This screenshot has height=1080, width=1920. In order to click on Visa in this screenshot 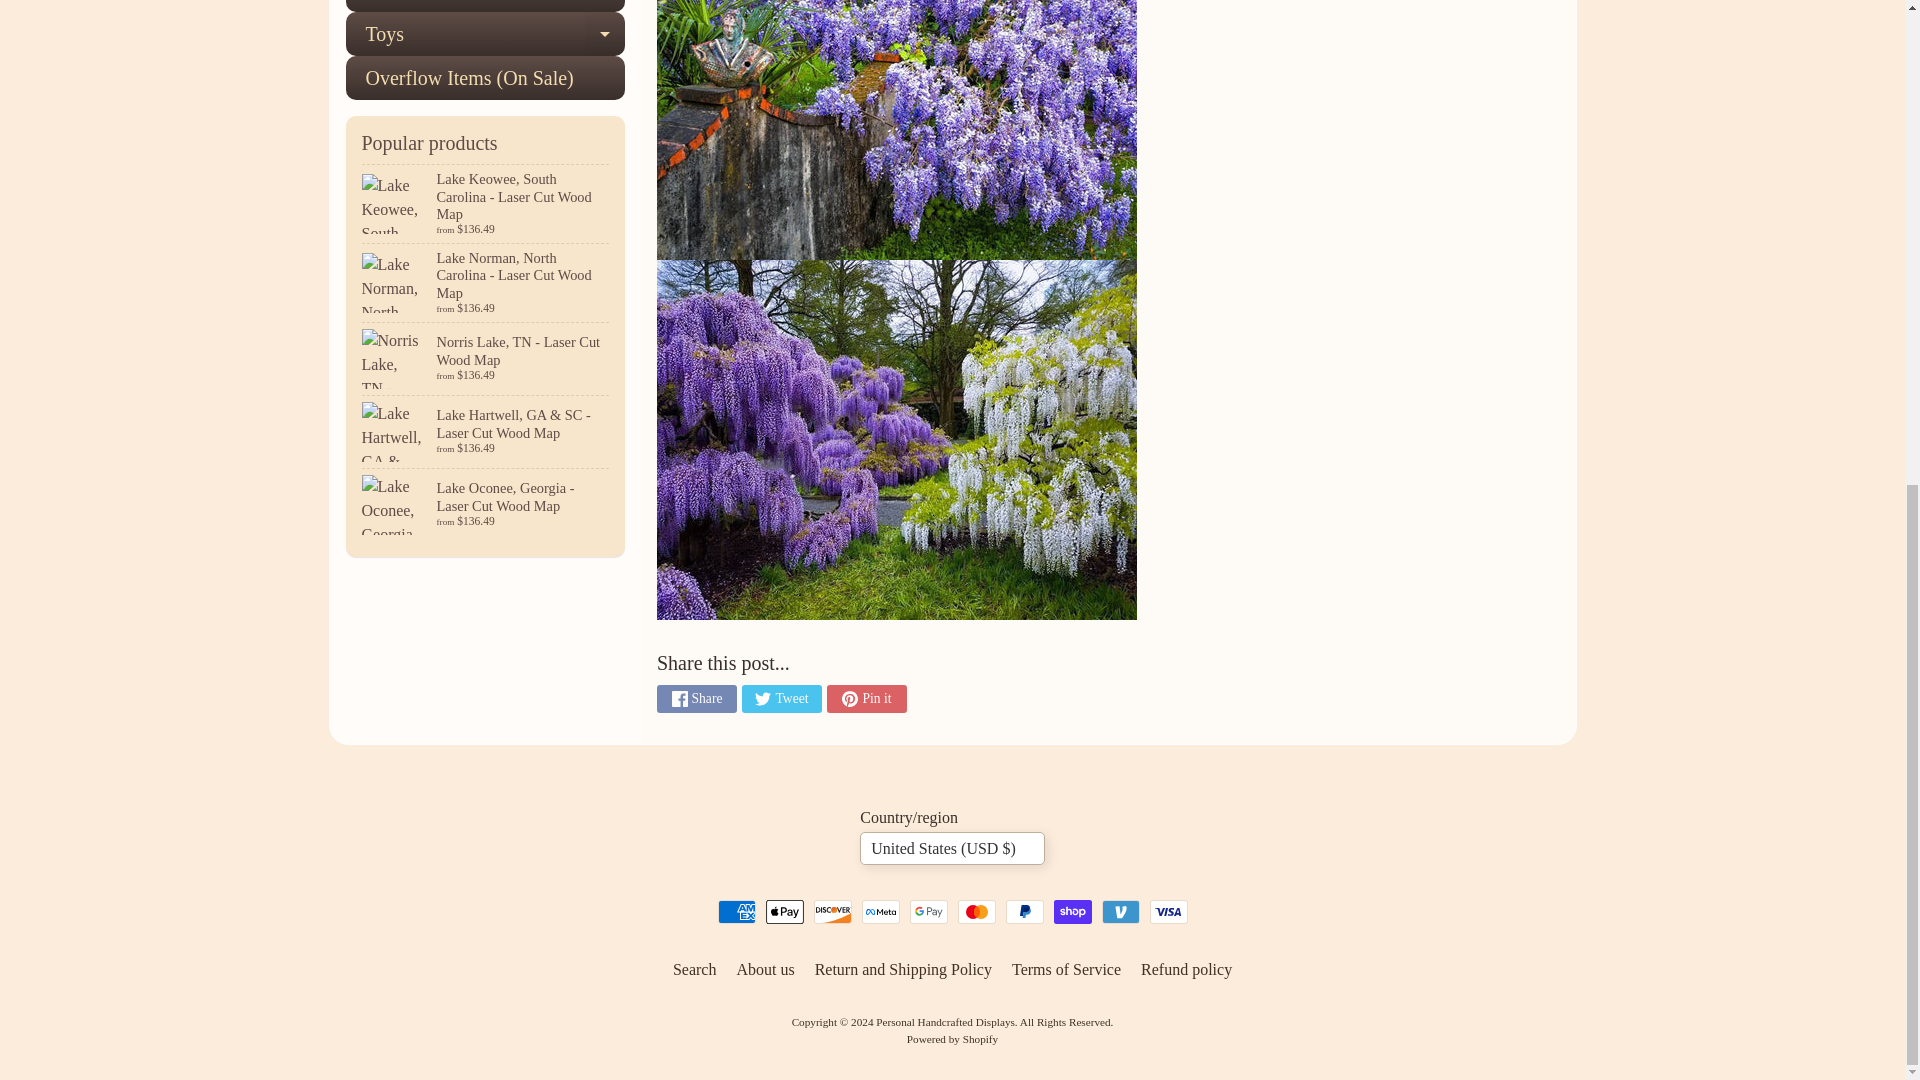, I will do `click(1169, 912)`.